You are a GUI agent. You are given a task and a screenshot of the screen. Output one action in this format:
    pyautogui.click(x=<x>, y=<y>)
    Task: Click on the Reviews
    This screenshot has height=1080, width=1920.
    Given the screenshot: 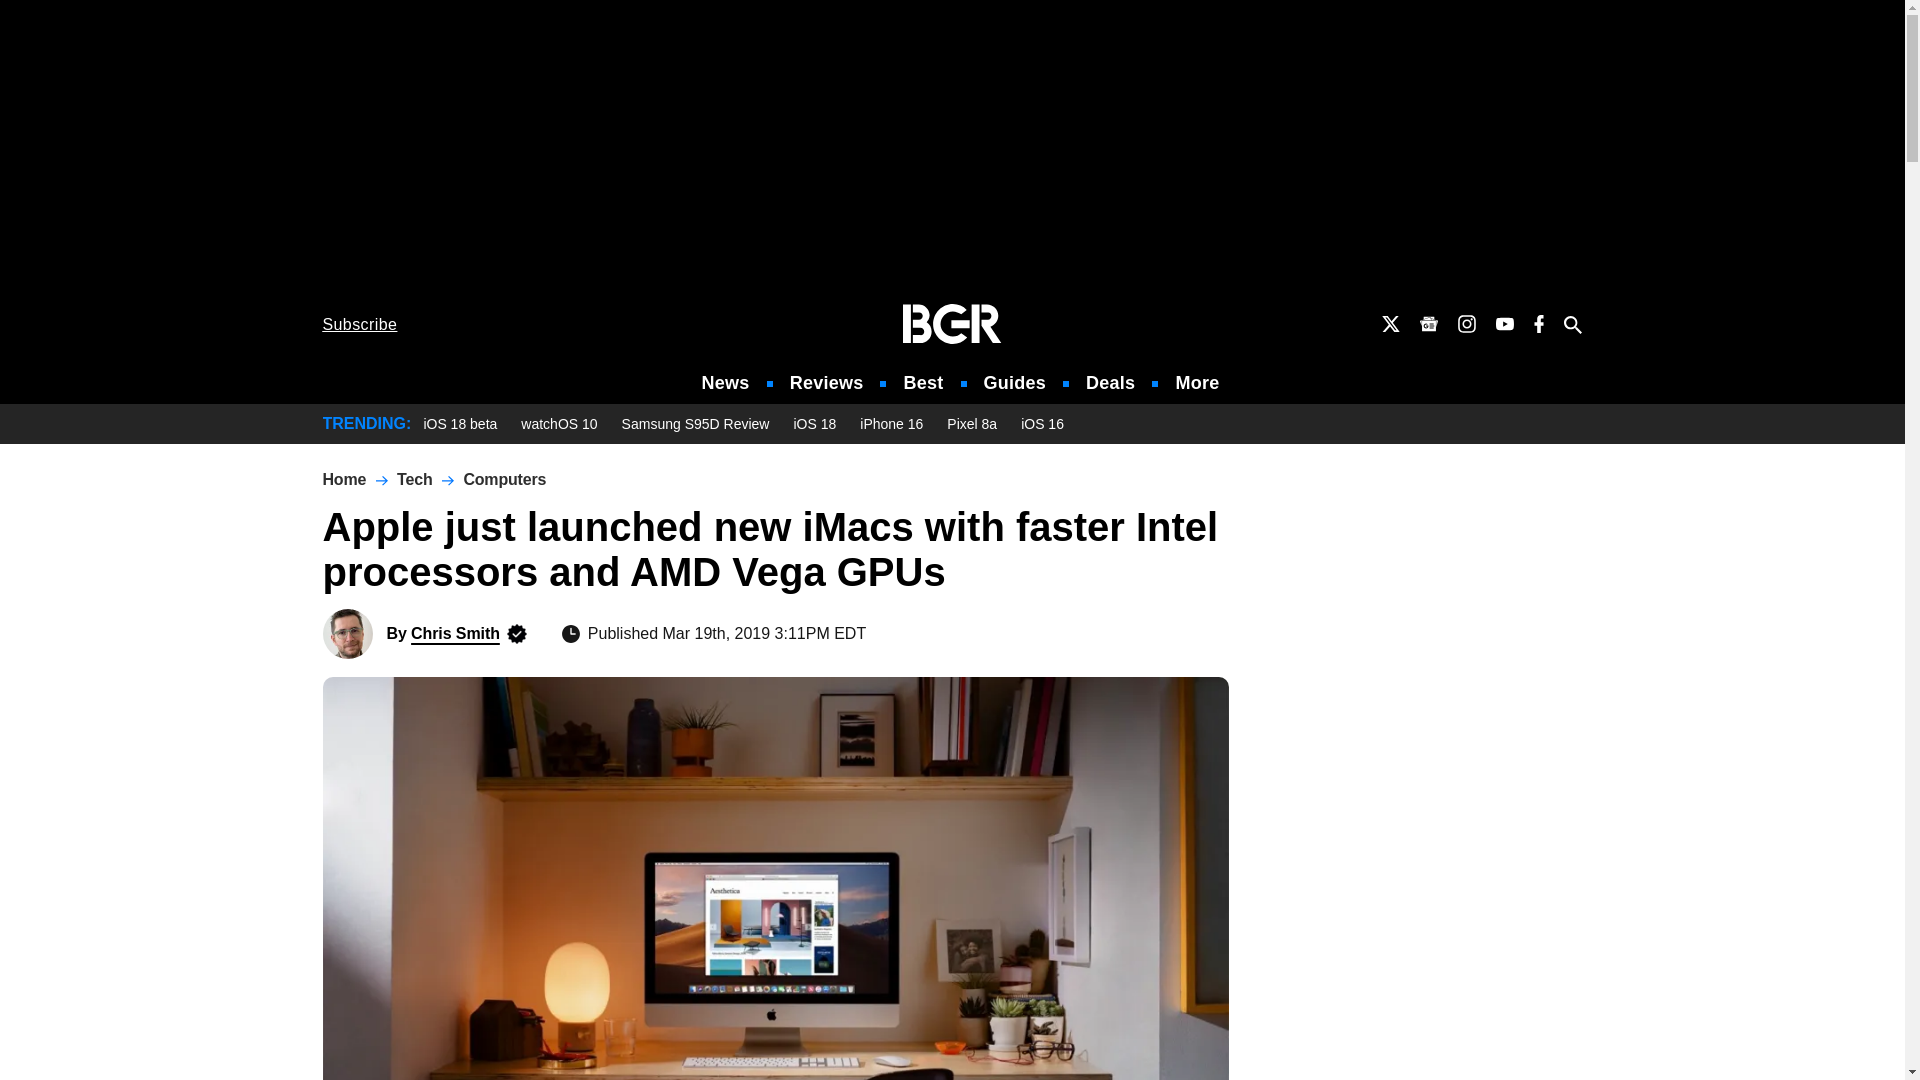 What is the action you would take?
    pyautogui.click(x=826, y=383)
    